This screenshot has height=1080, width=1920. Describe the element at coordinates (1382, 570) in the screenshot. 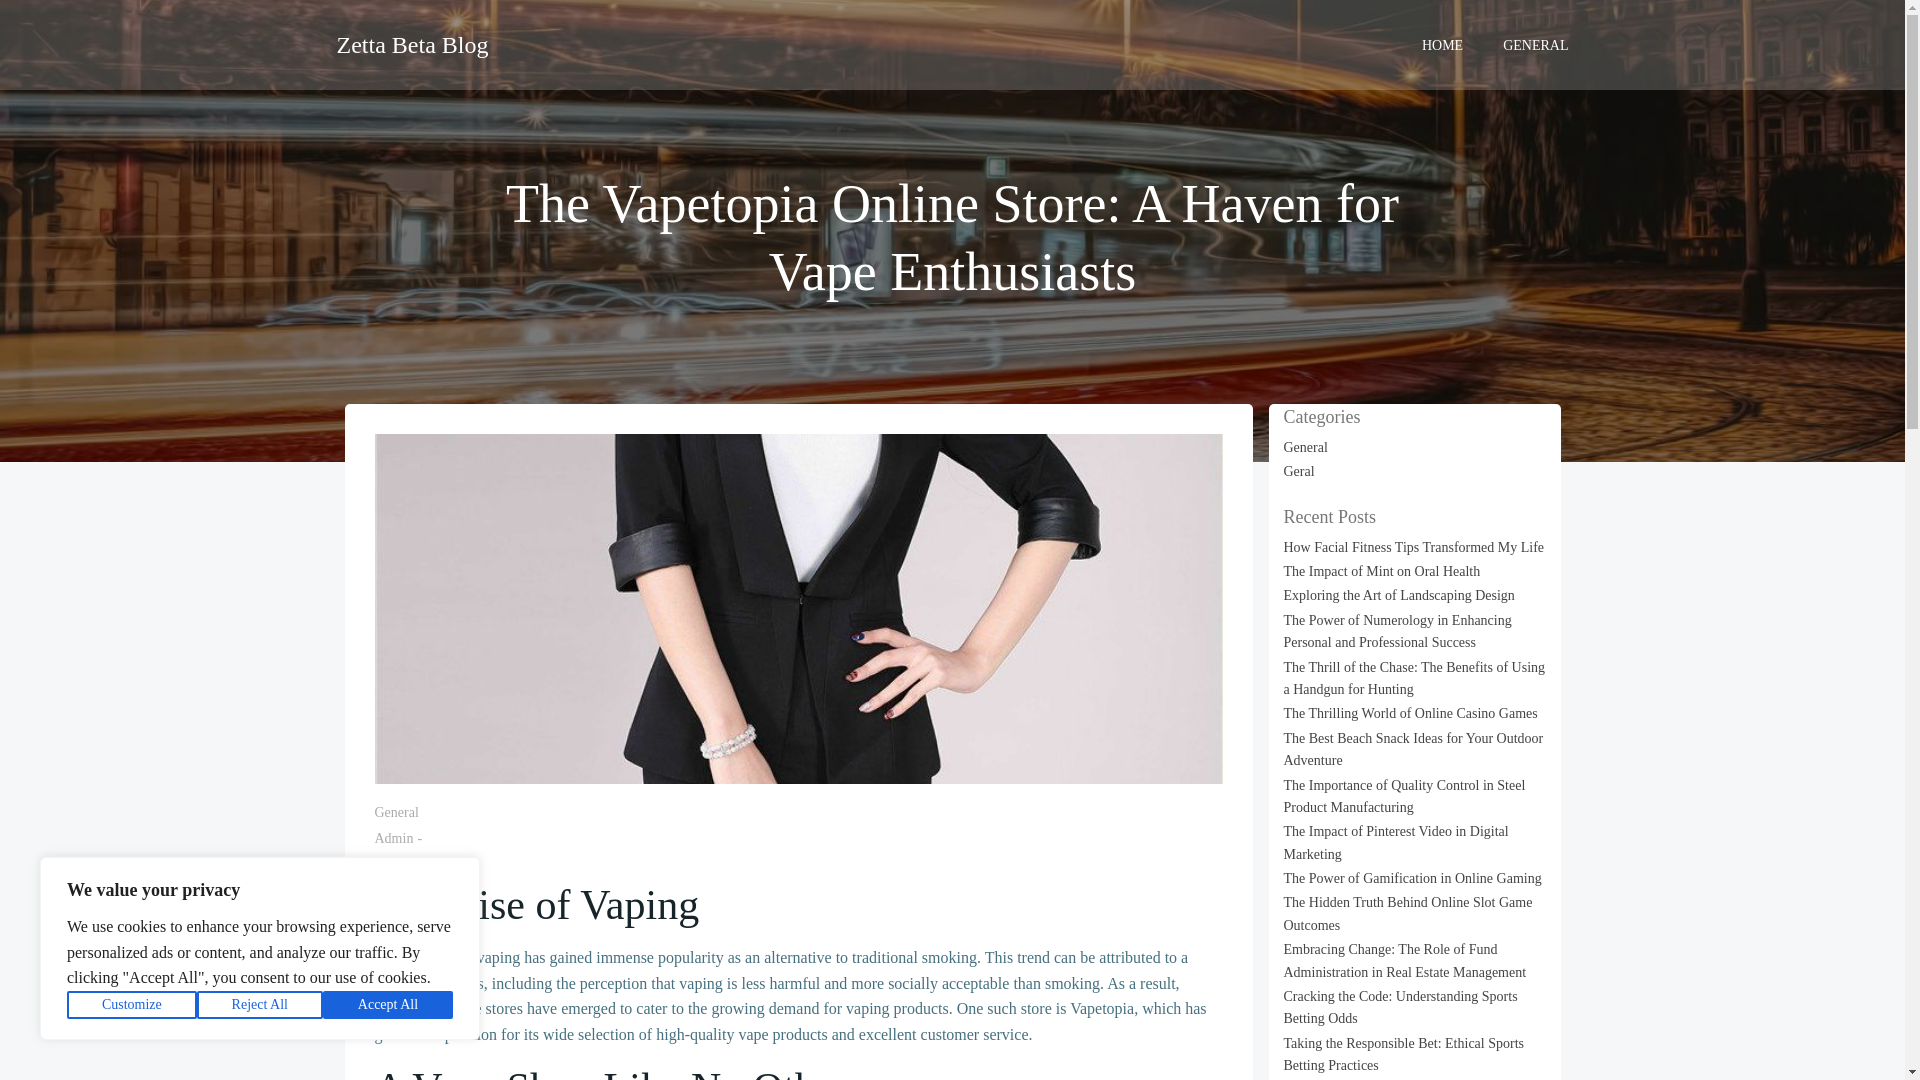

I see `The Impact of Mint on Oral Health` at that location.